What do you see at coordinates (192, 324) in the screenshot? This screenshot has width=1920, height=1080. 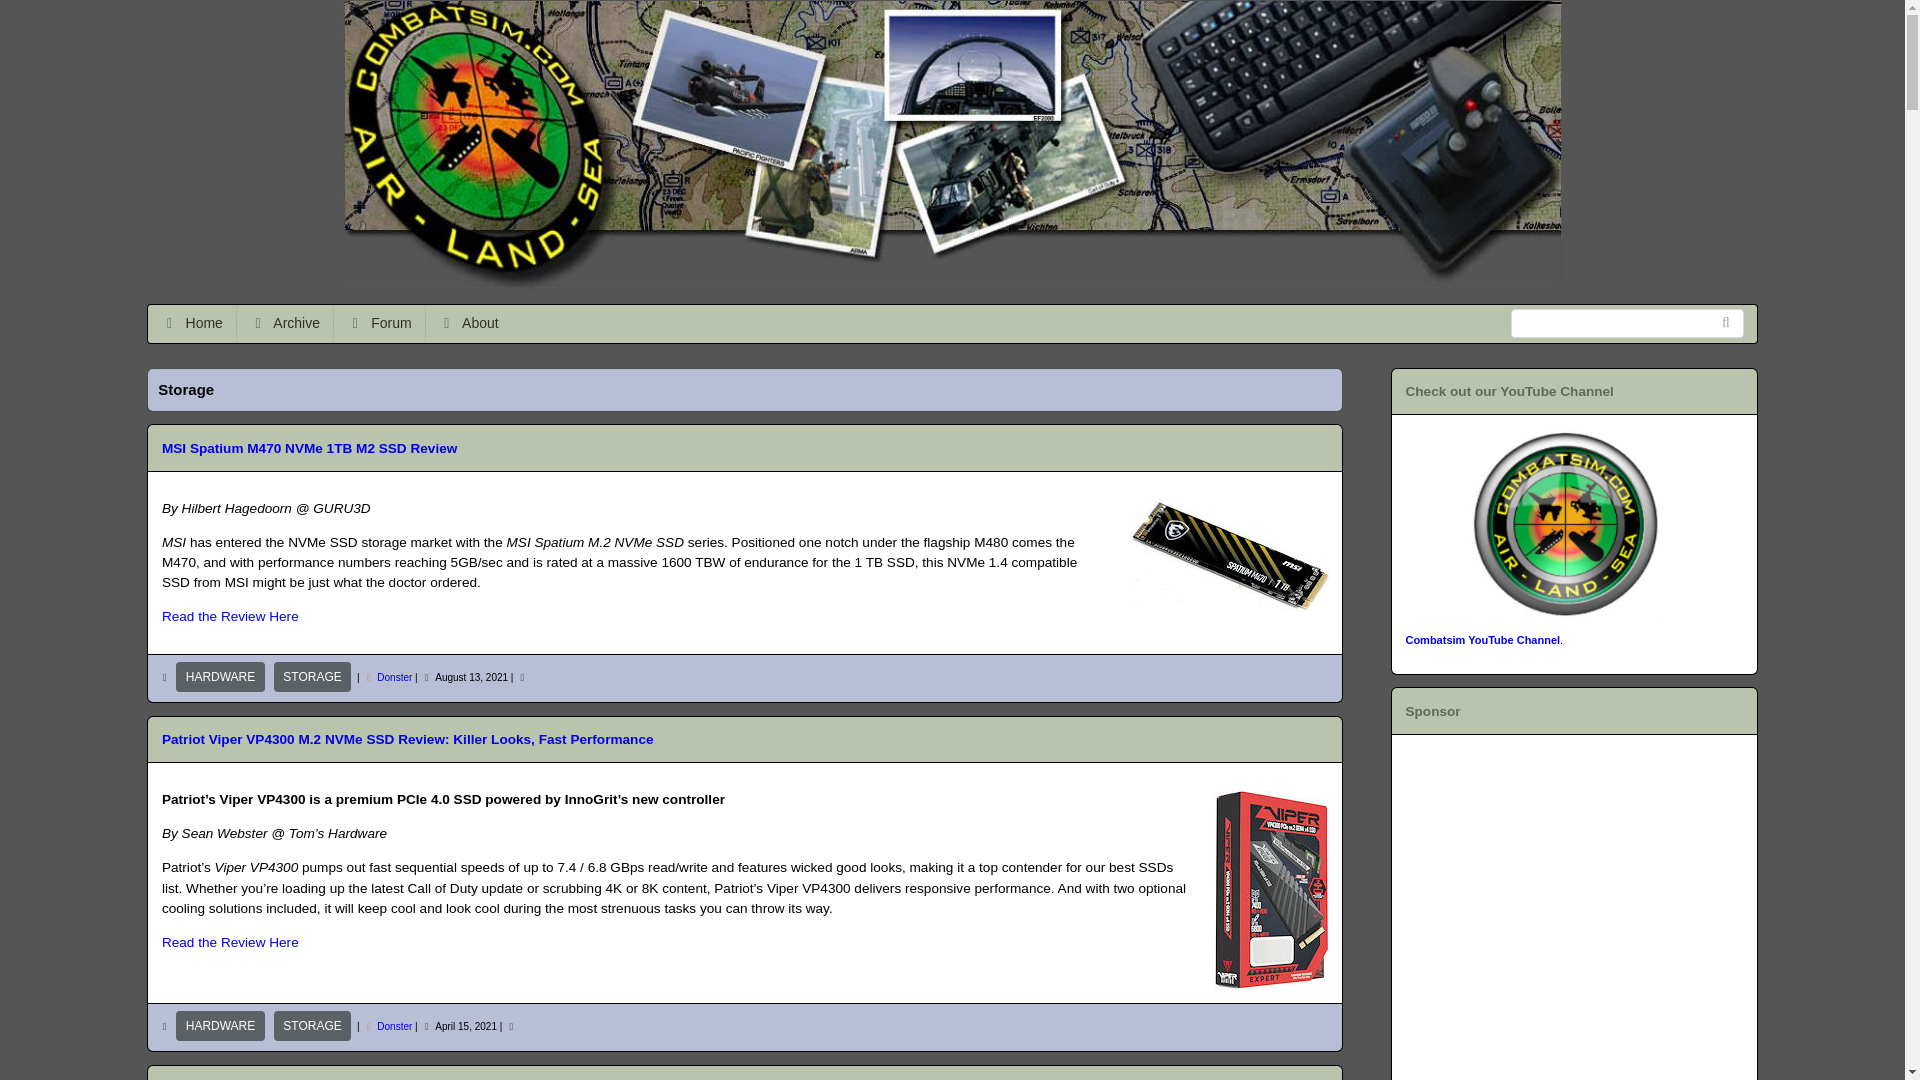 I see `Home` at bounding box center [192, 324].